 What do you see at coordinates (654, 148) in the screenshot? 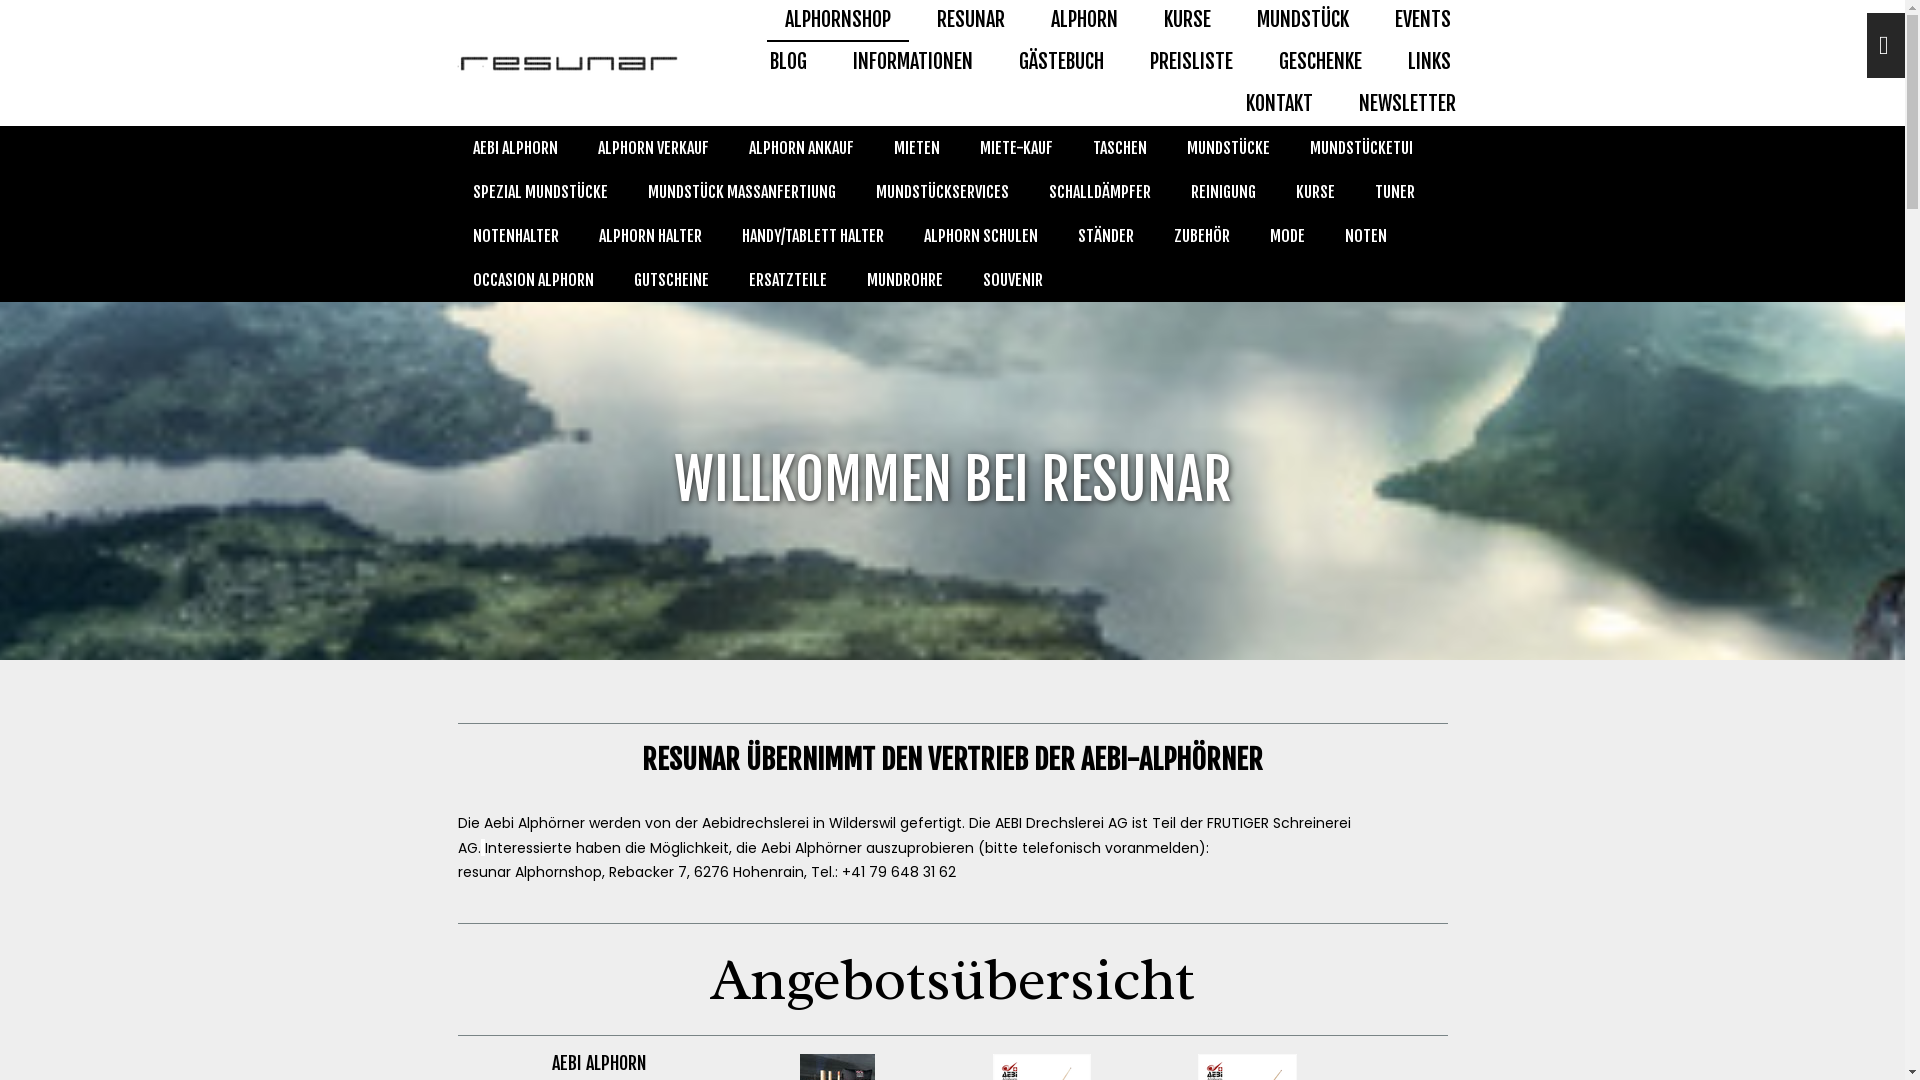
I see `ALPHORN VERKAUF` at bounding box center [654, 148].